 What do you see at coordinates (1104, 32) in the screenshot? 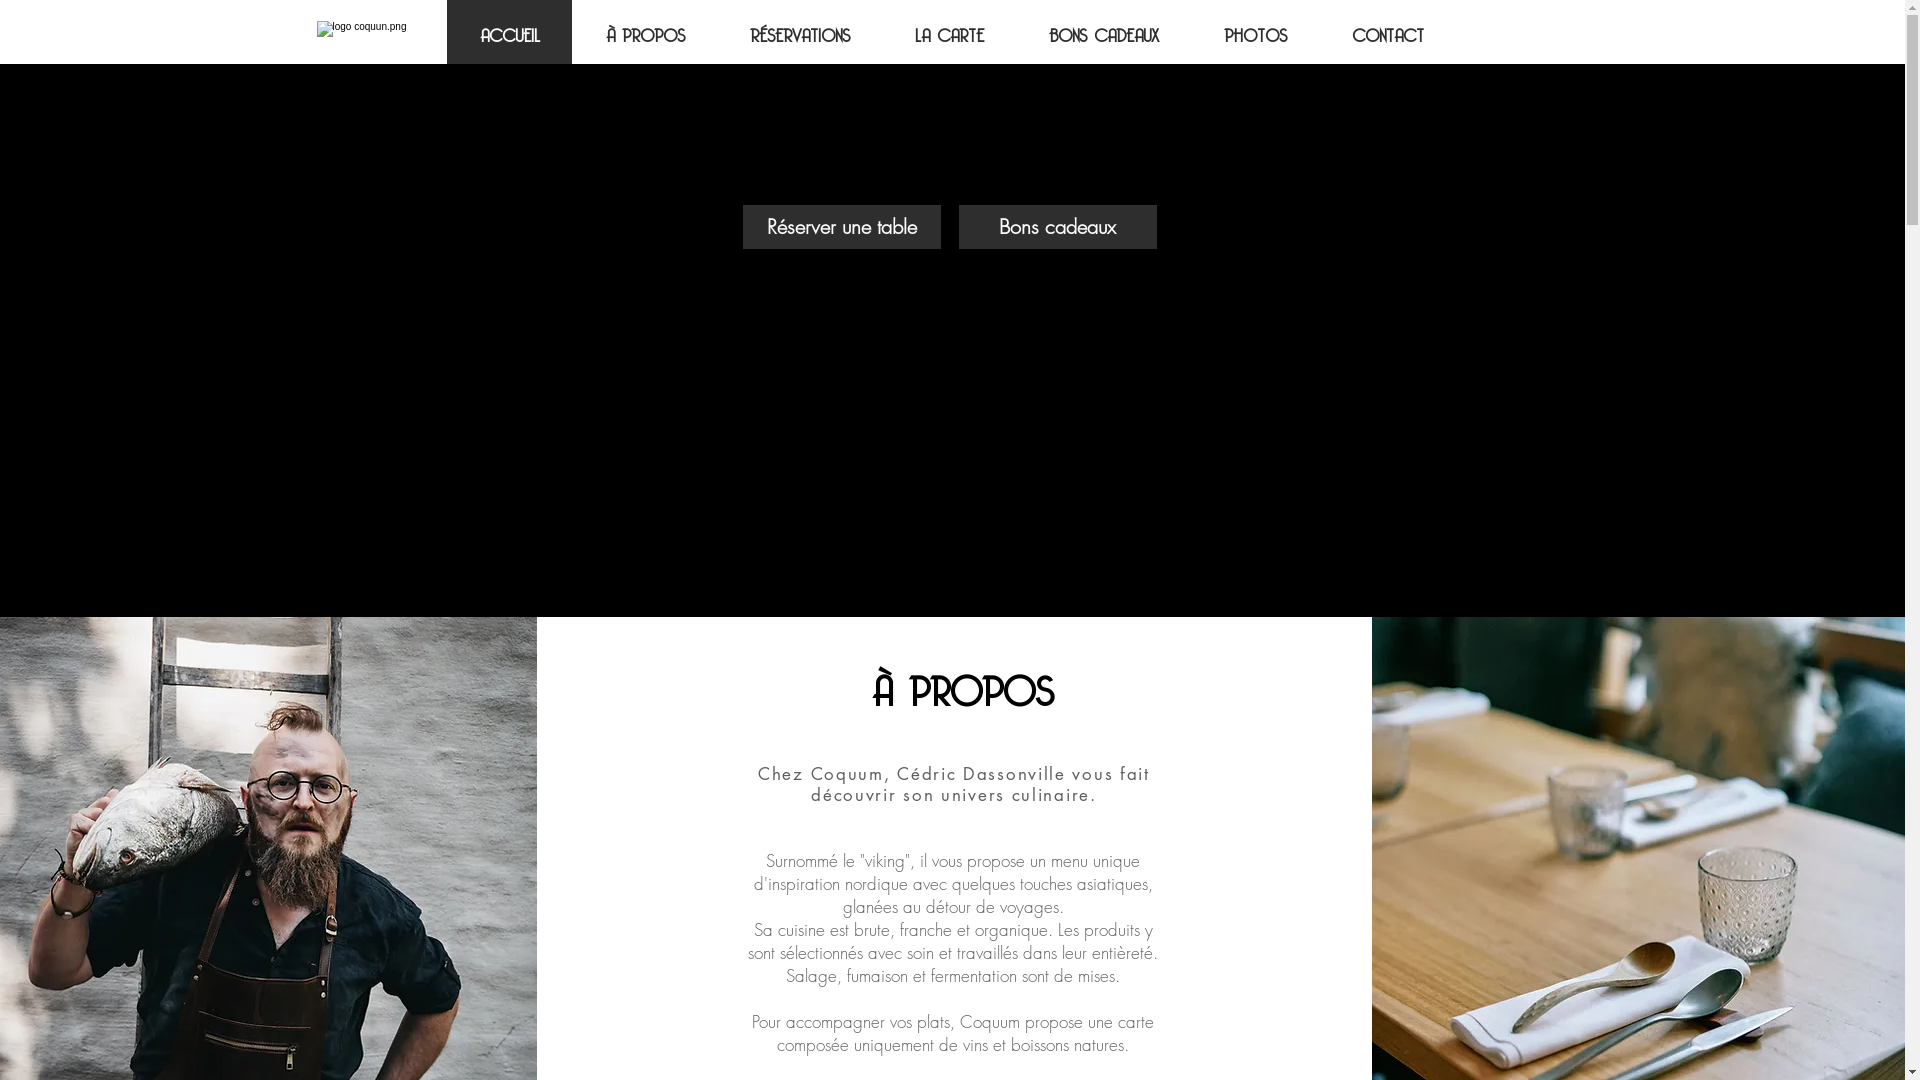
I see `BONS CADEAUX` at bounding box center [1104, 32].